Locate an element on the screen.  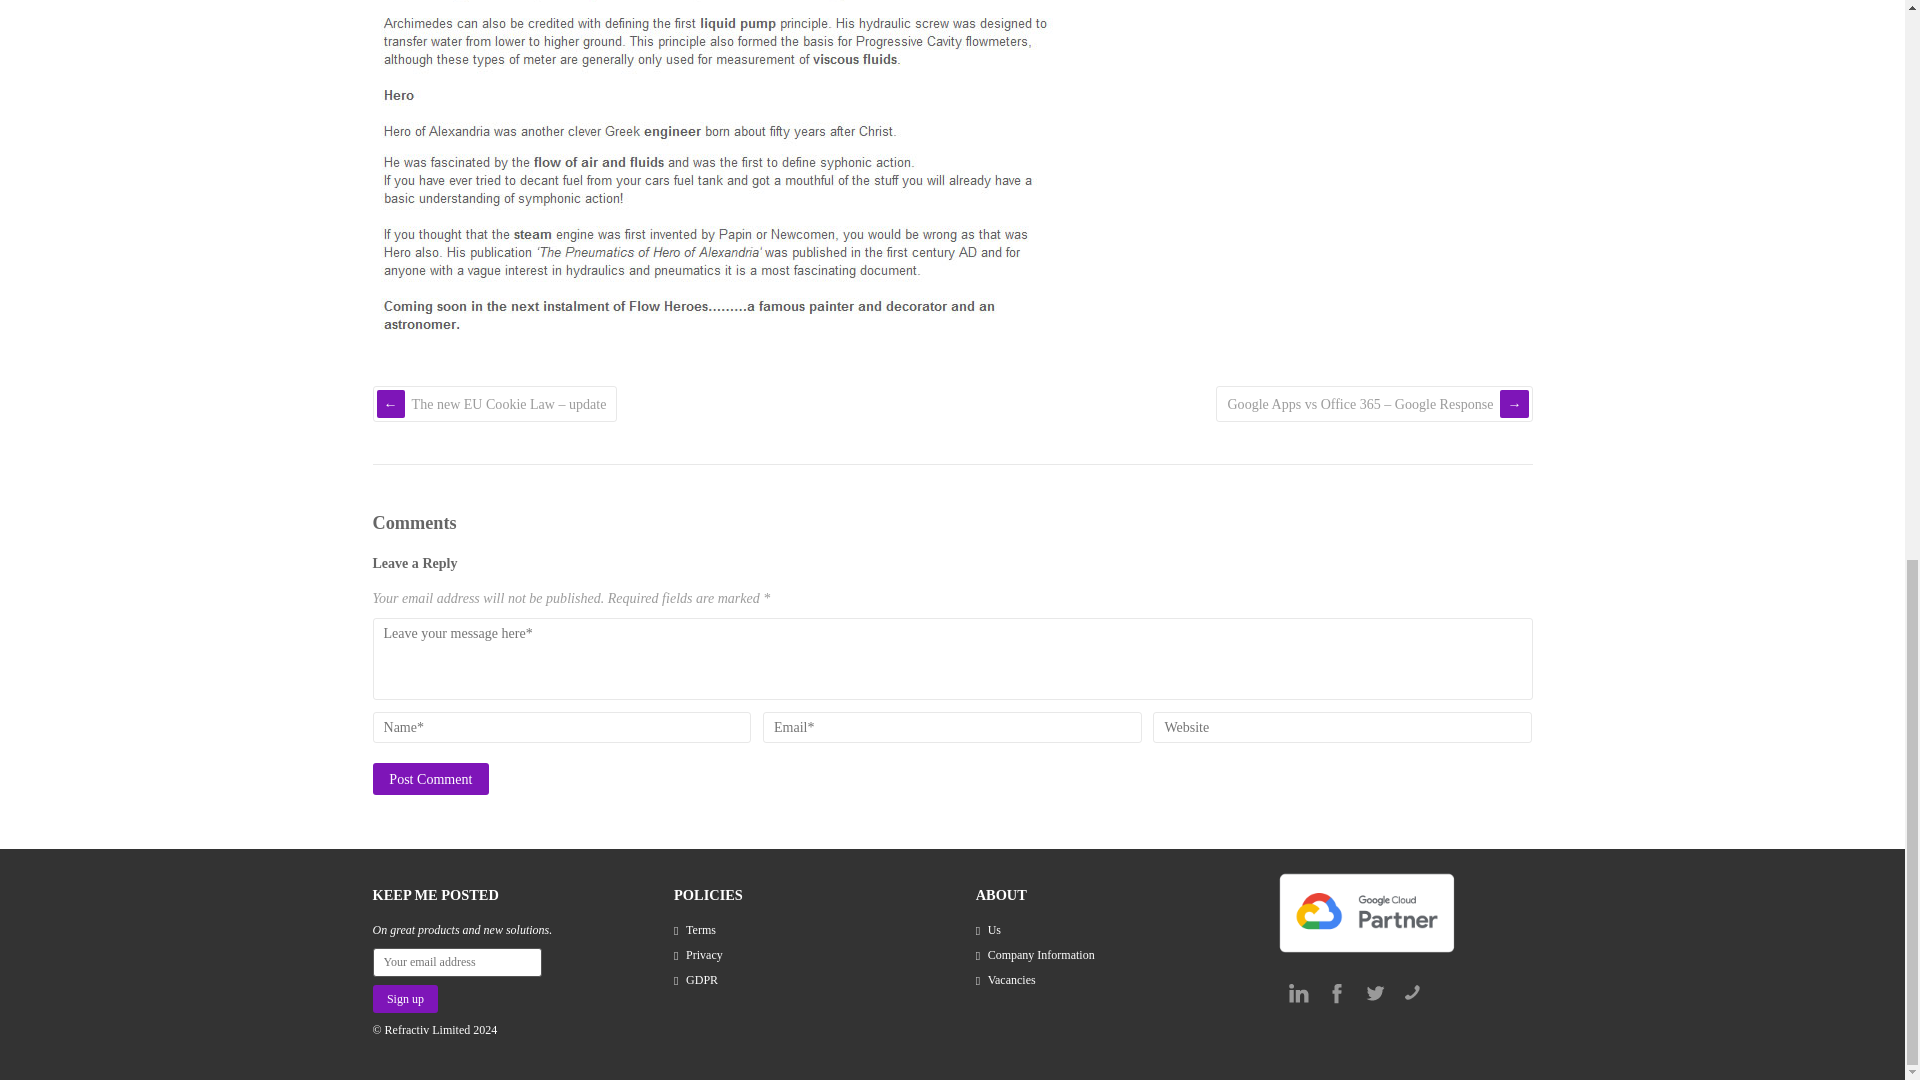
Sign up is located at coordinates (404, 998).